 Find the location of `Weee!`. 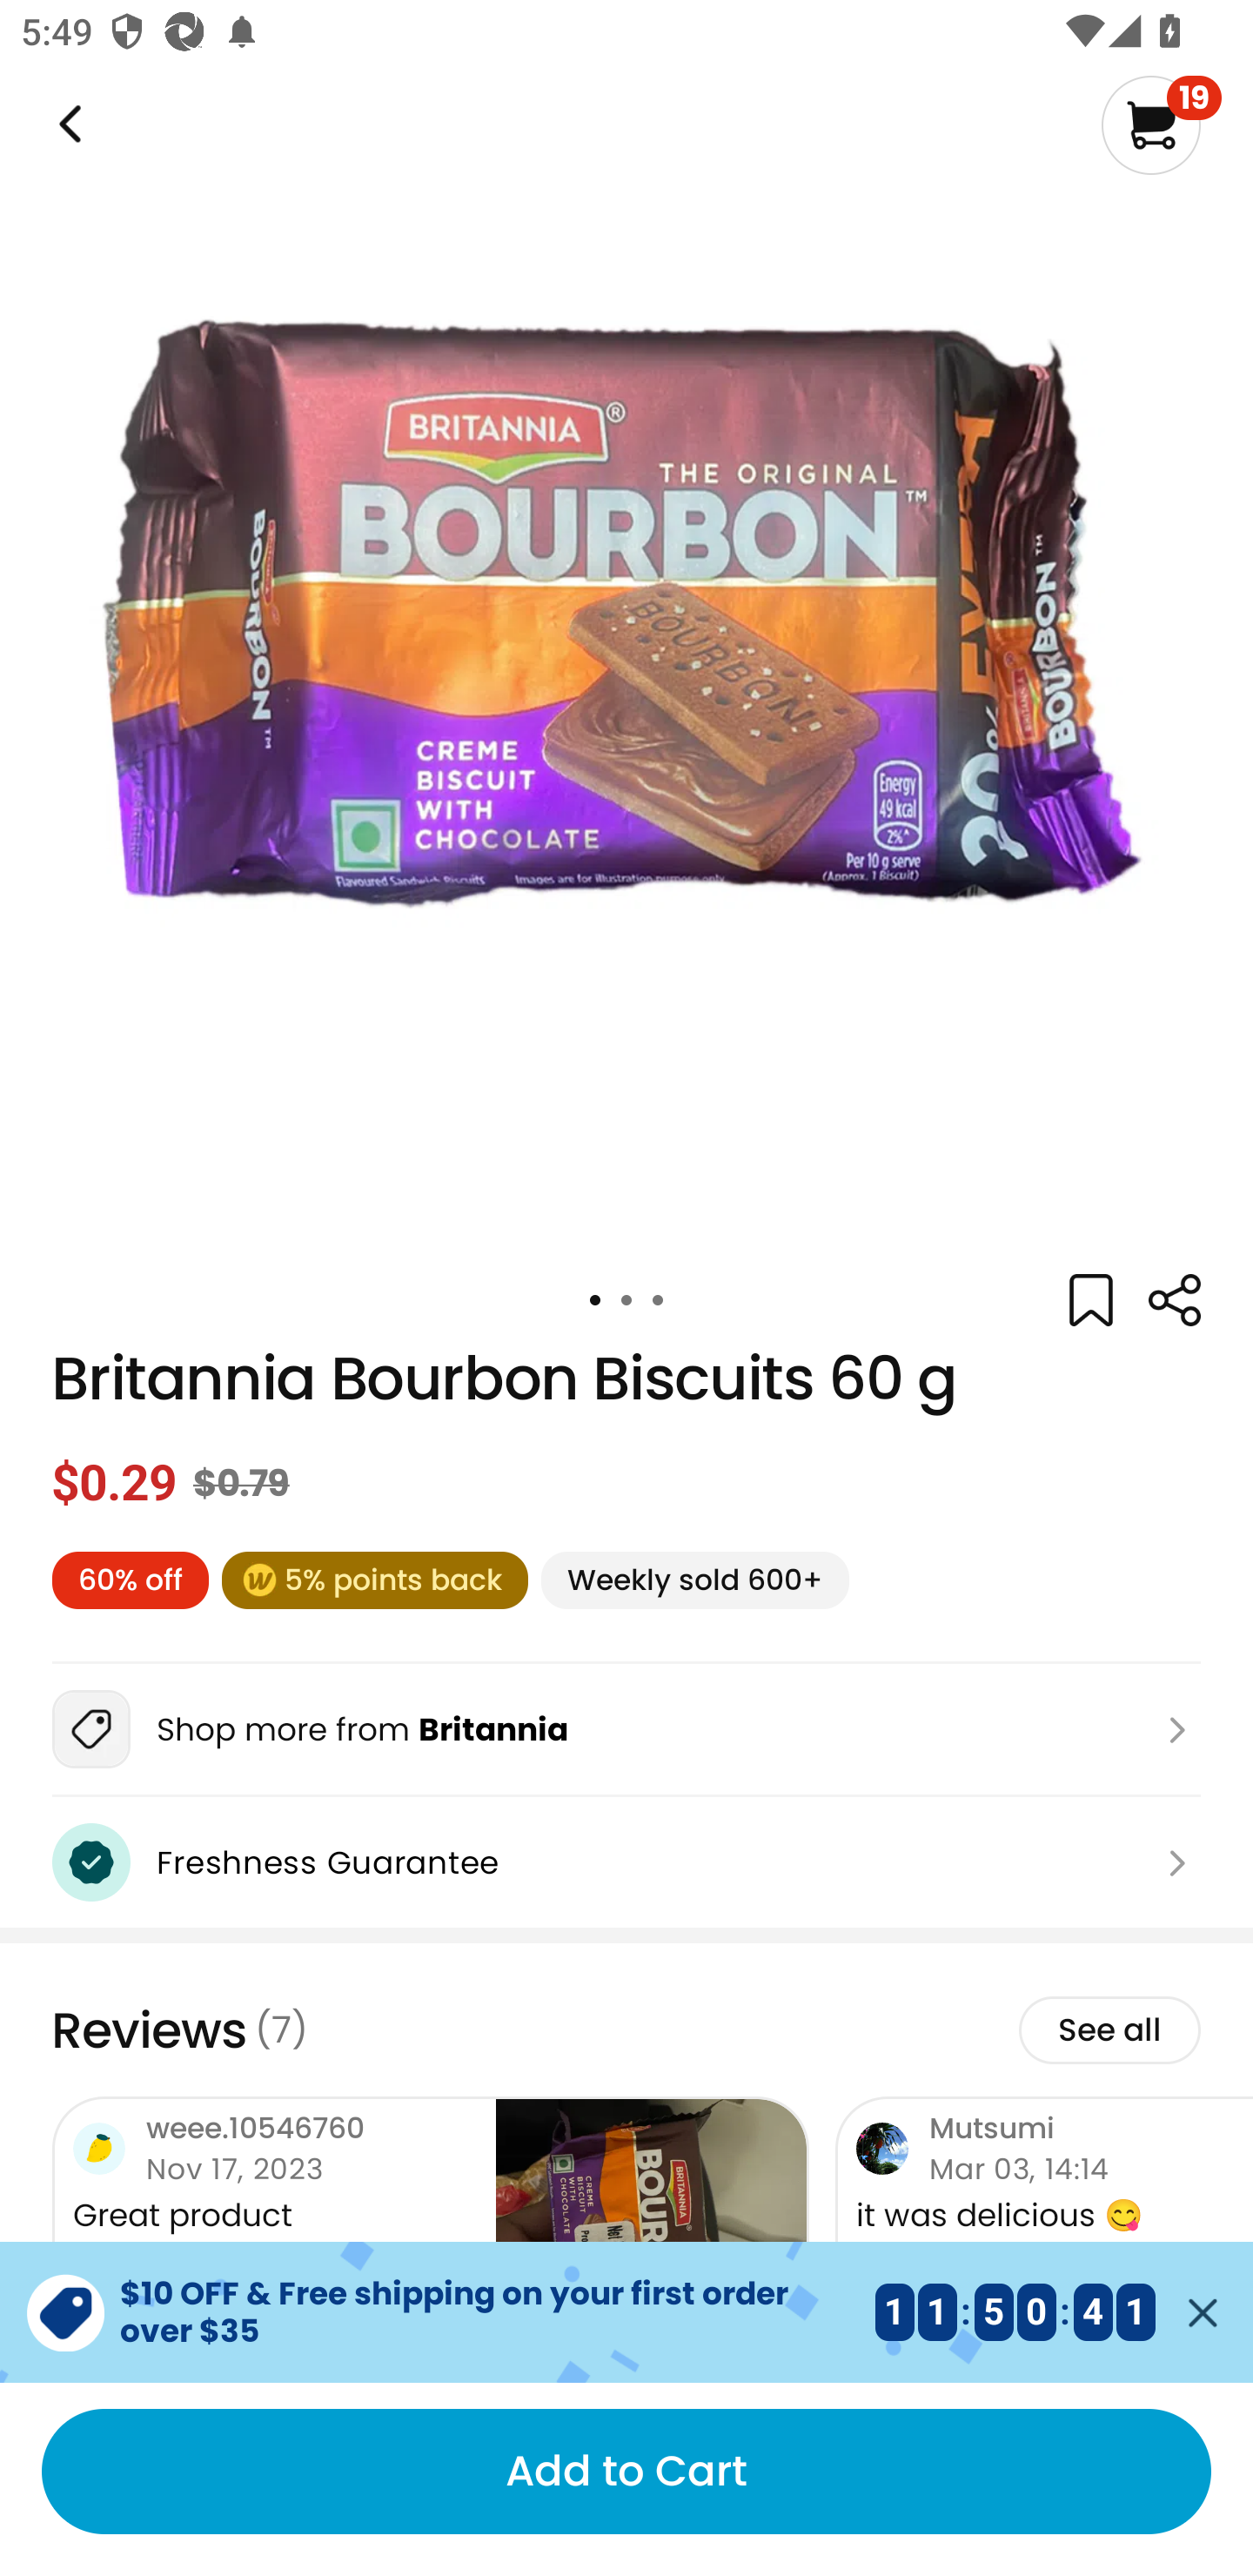

Weee! is located at coordinates (67, 125).